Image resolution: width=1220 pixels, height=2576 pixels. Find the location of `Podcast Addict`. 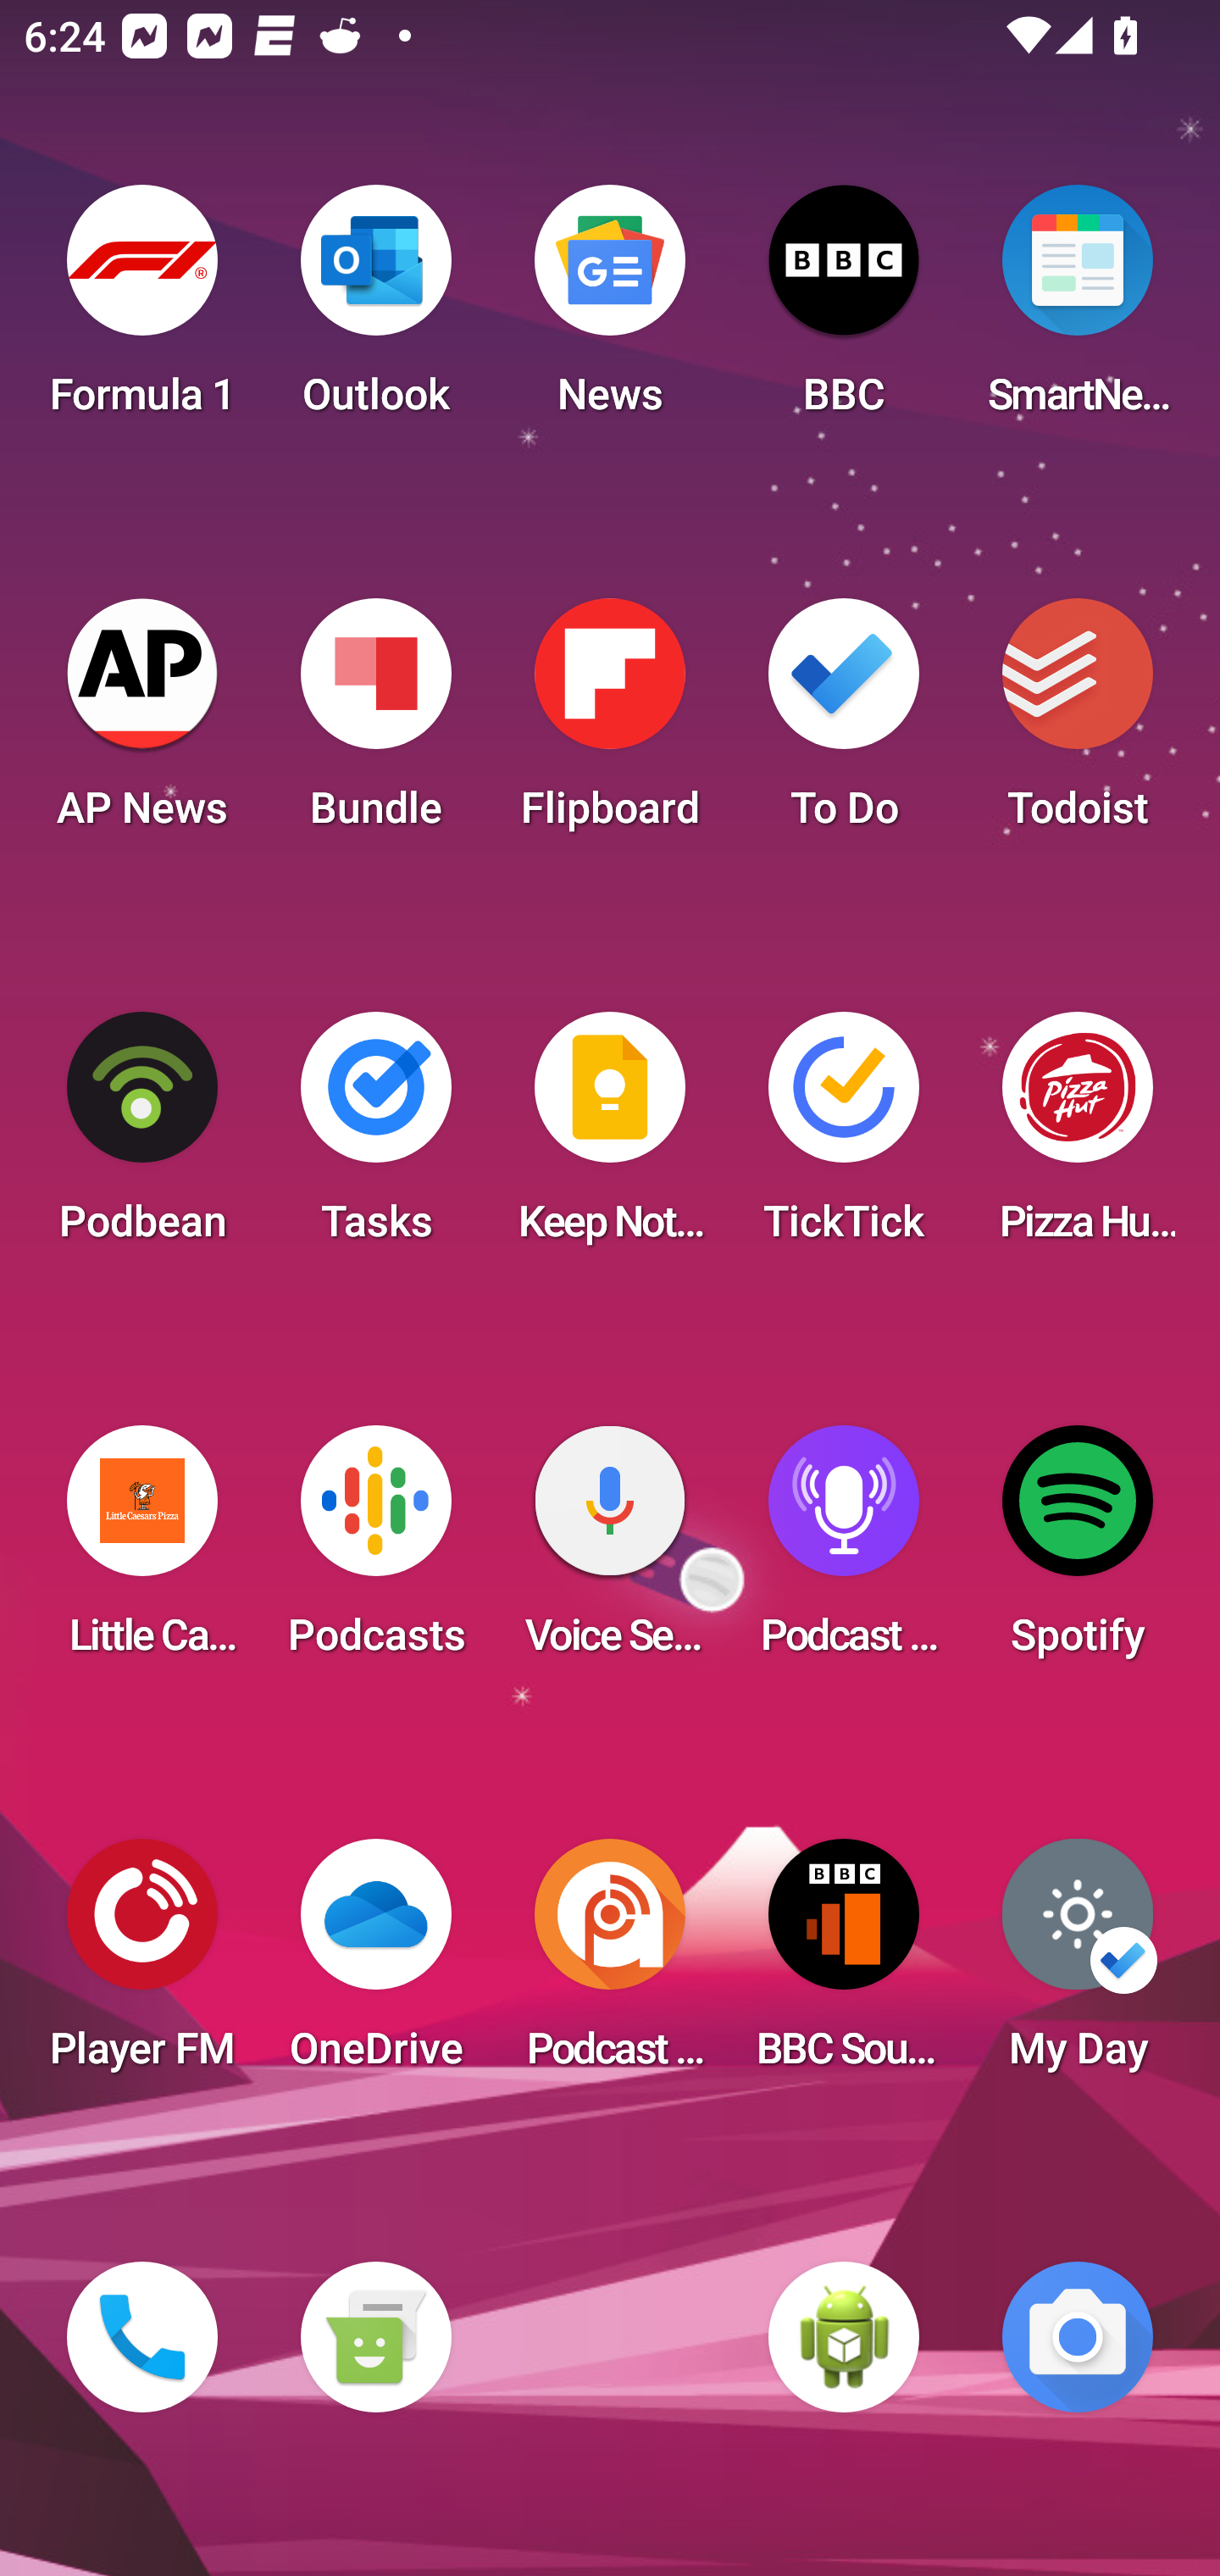

Podcast Addict is located at coordinates (610, 1964).